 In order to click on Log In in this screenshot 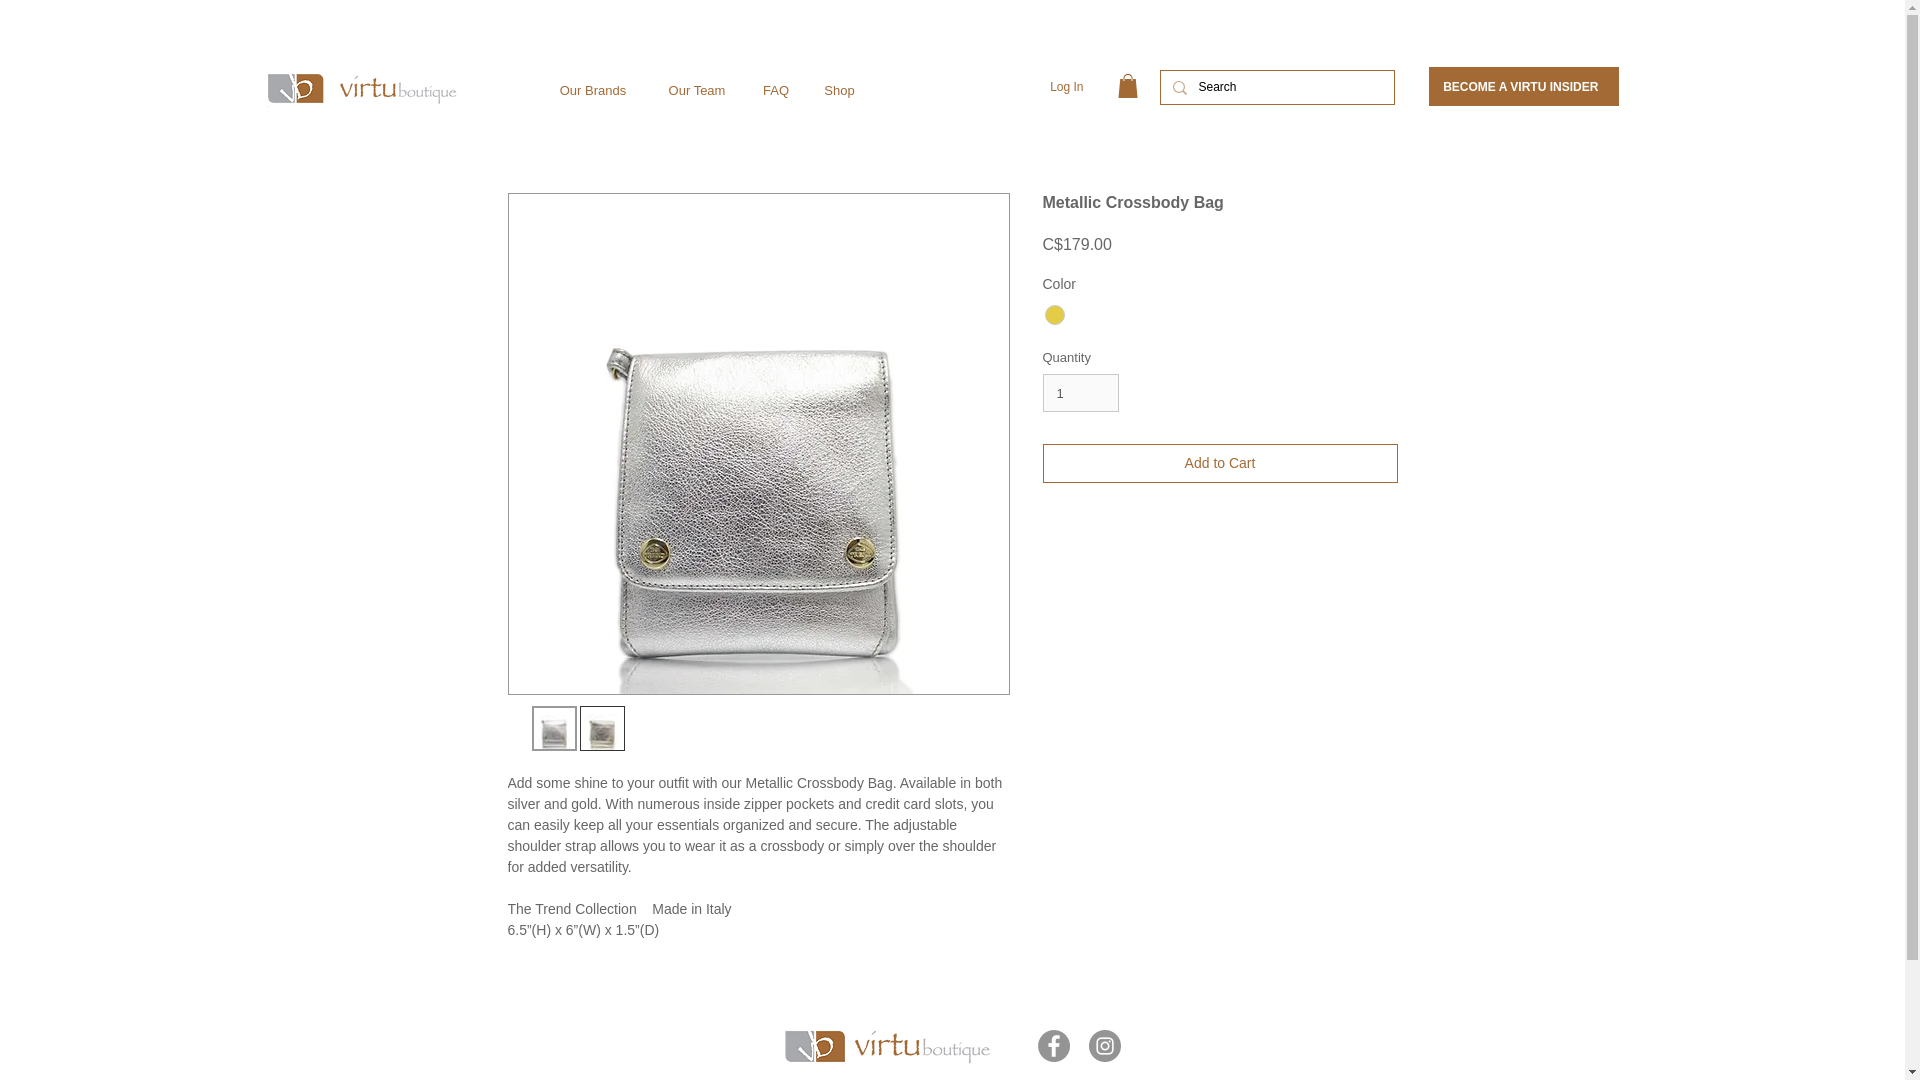, I will do `click(1066, 87)`.